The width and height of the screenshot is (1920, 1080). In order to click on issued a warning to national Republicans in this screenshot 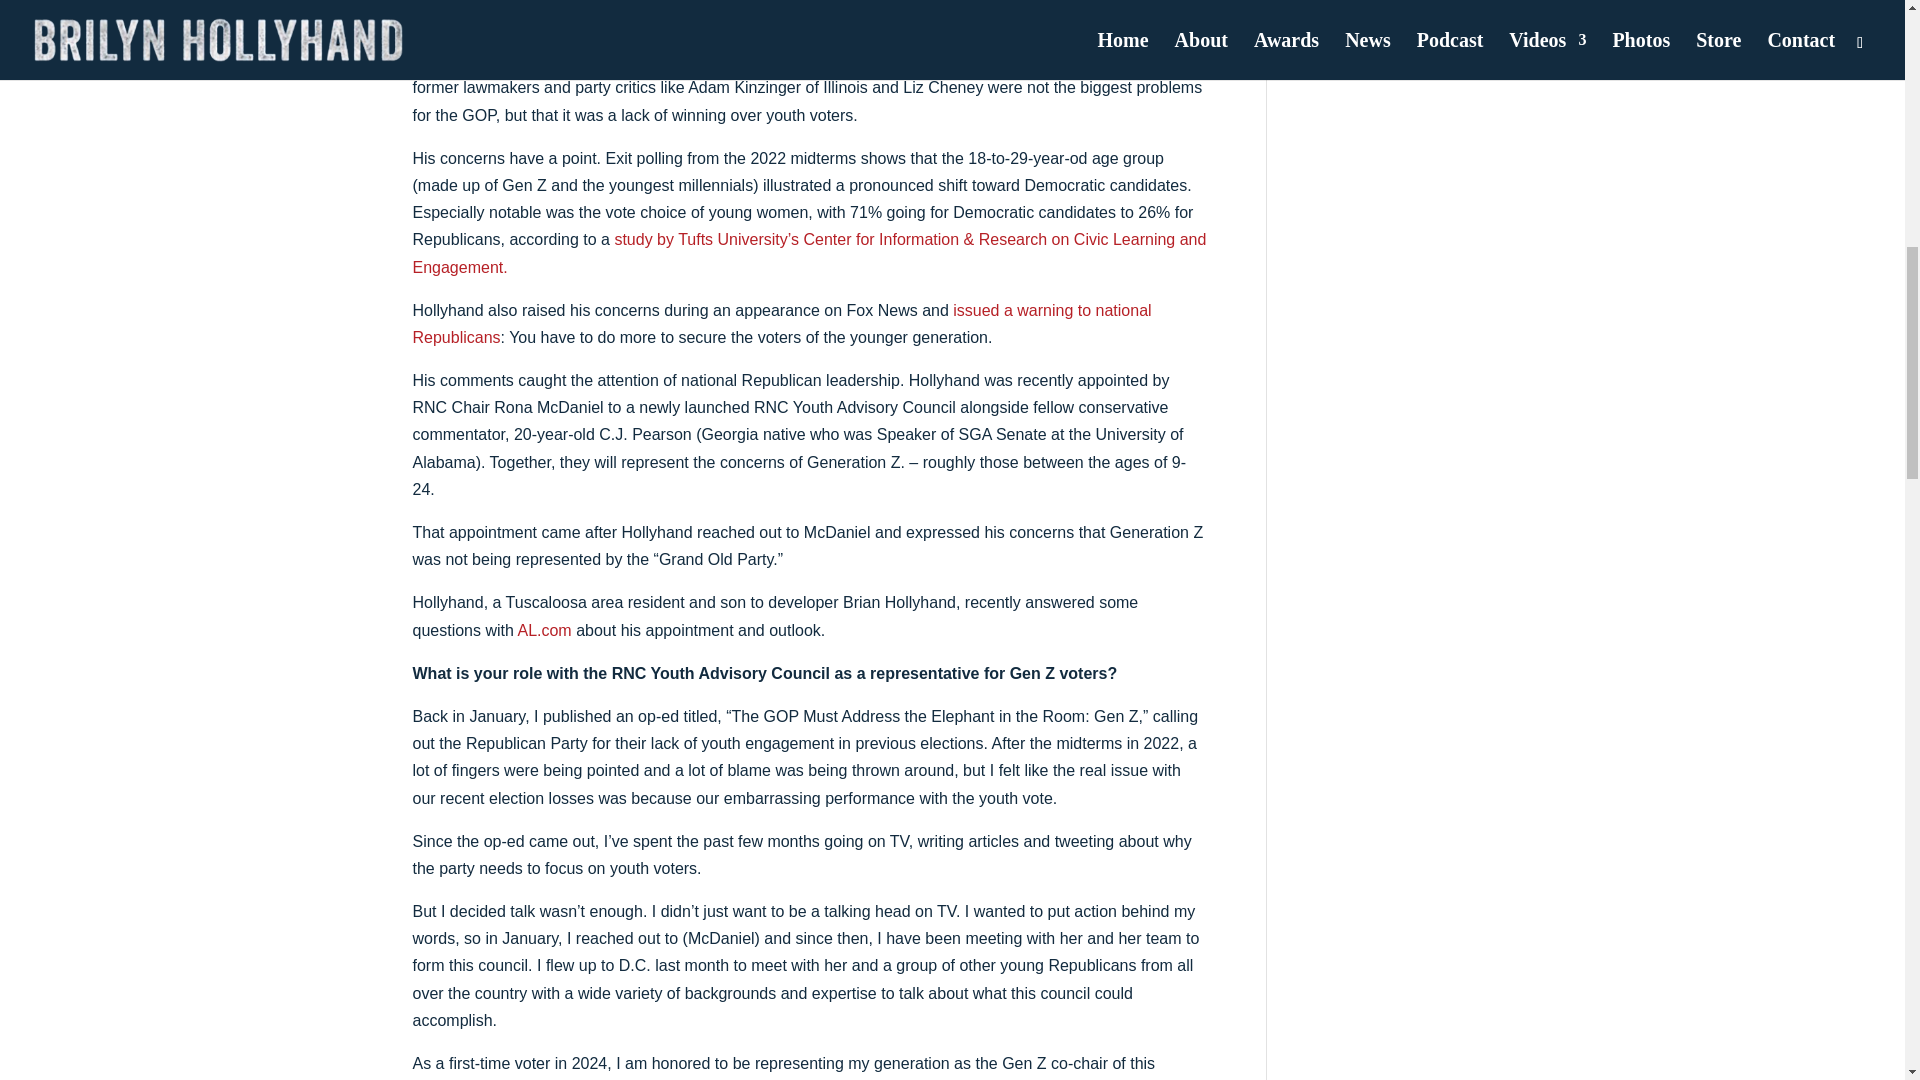, I will do `click(781, 324)`.